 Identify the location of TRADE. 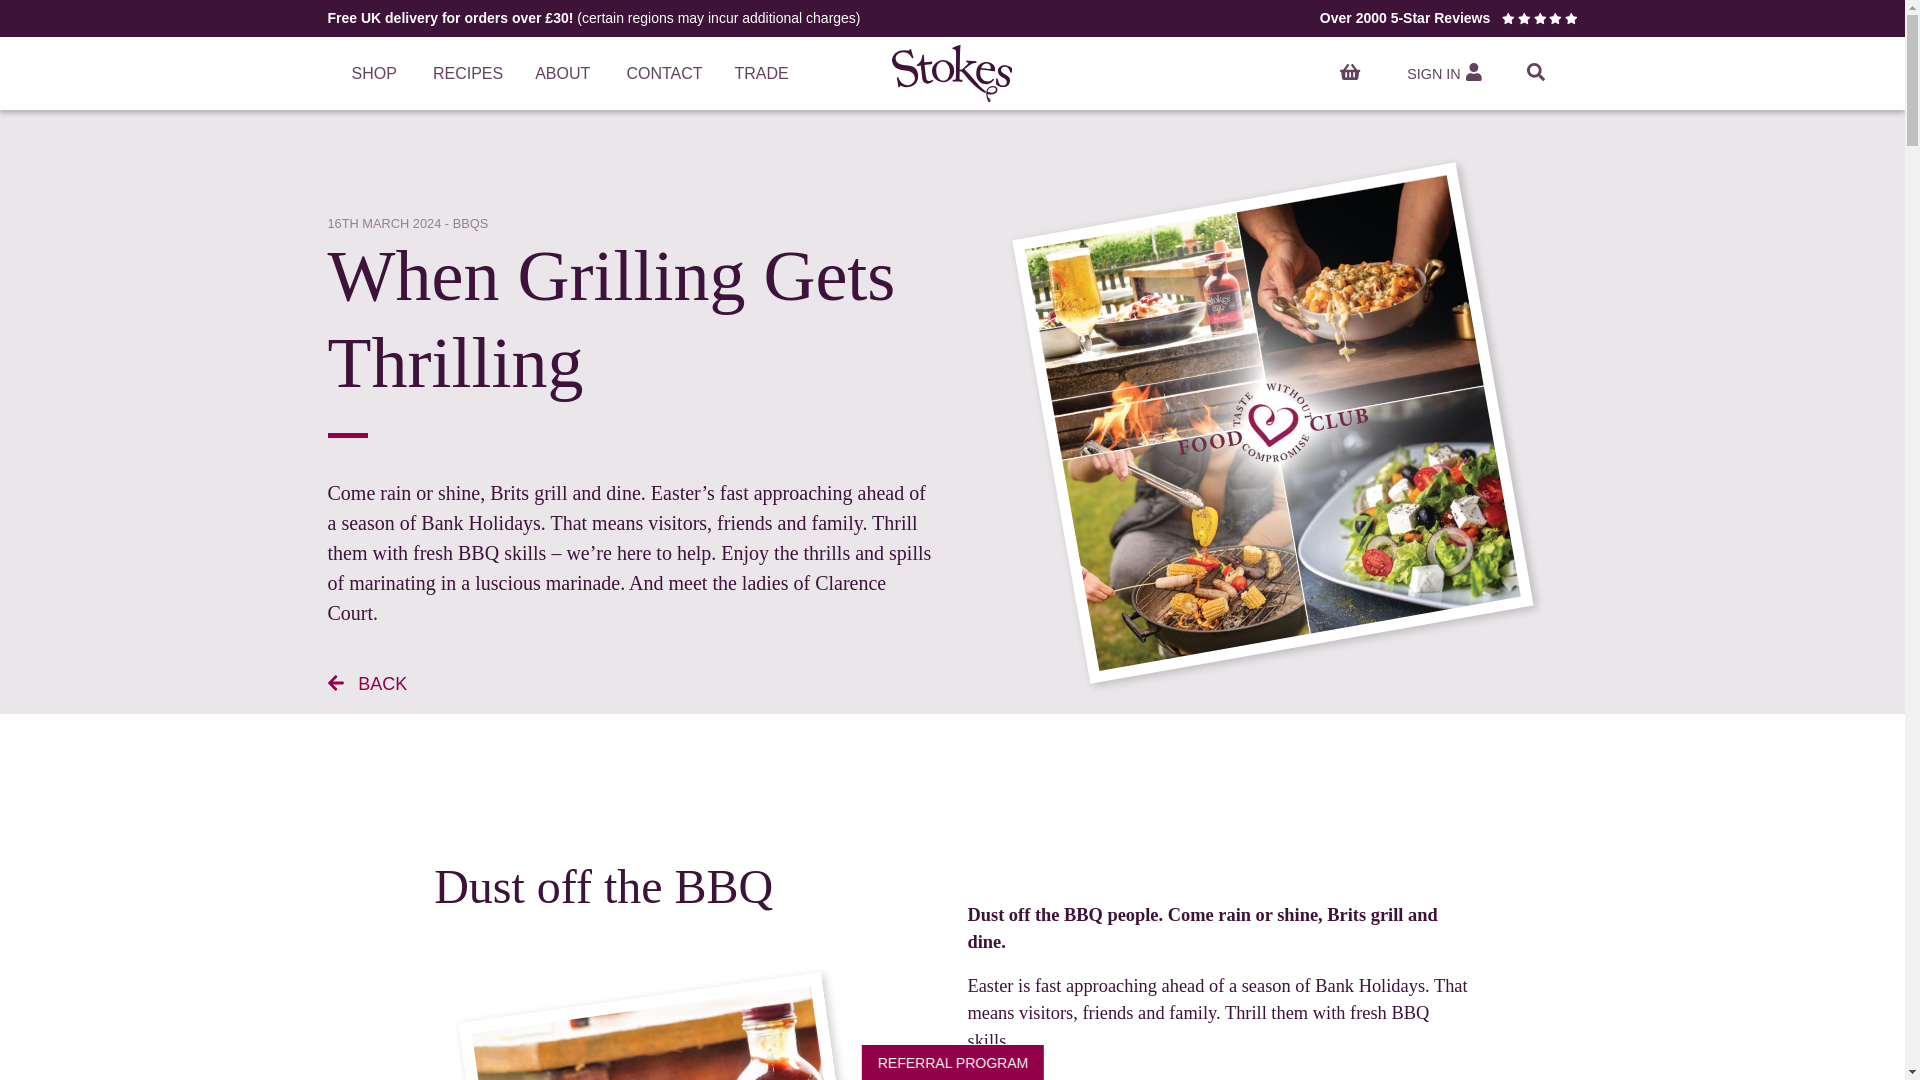
(761, 74).